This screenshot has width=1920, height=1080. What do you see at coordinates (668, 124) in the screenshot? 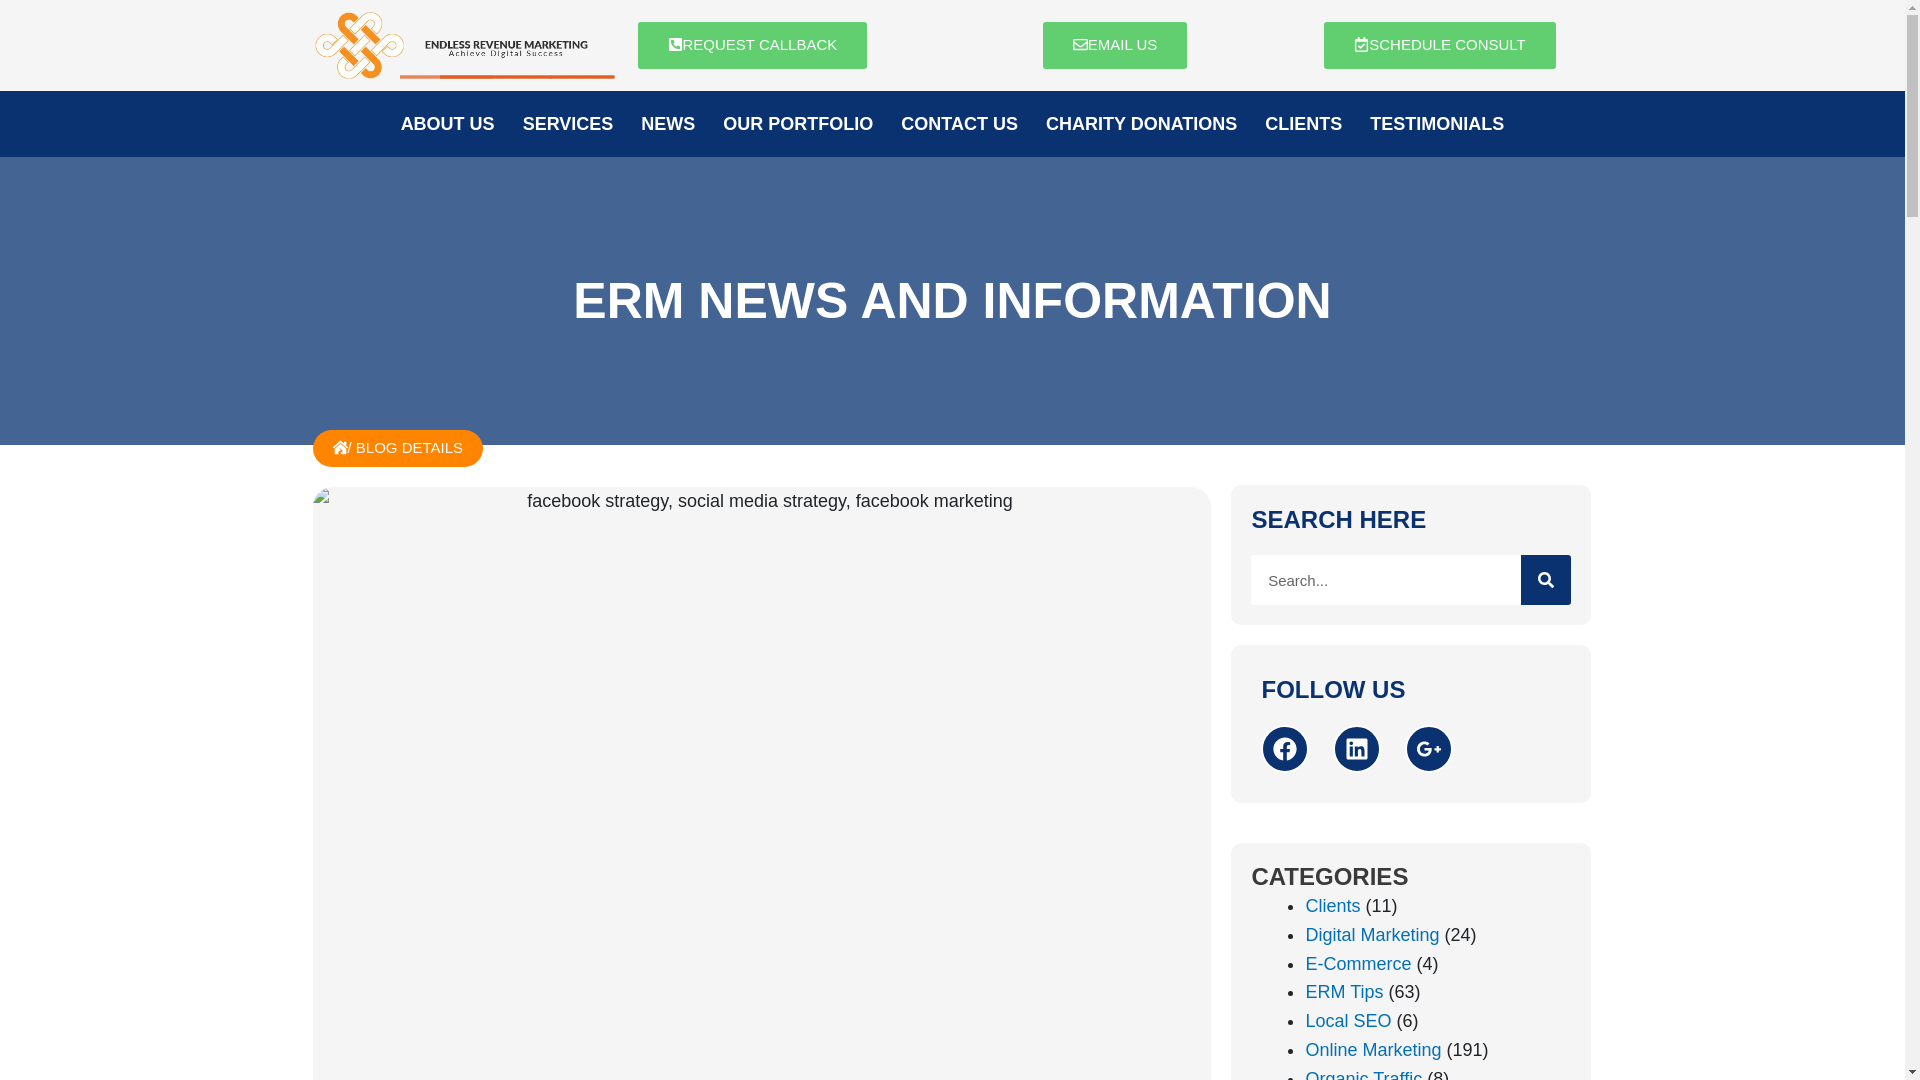
I see `NEWS` at bounding box center [668, 124].